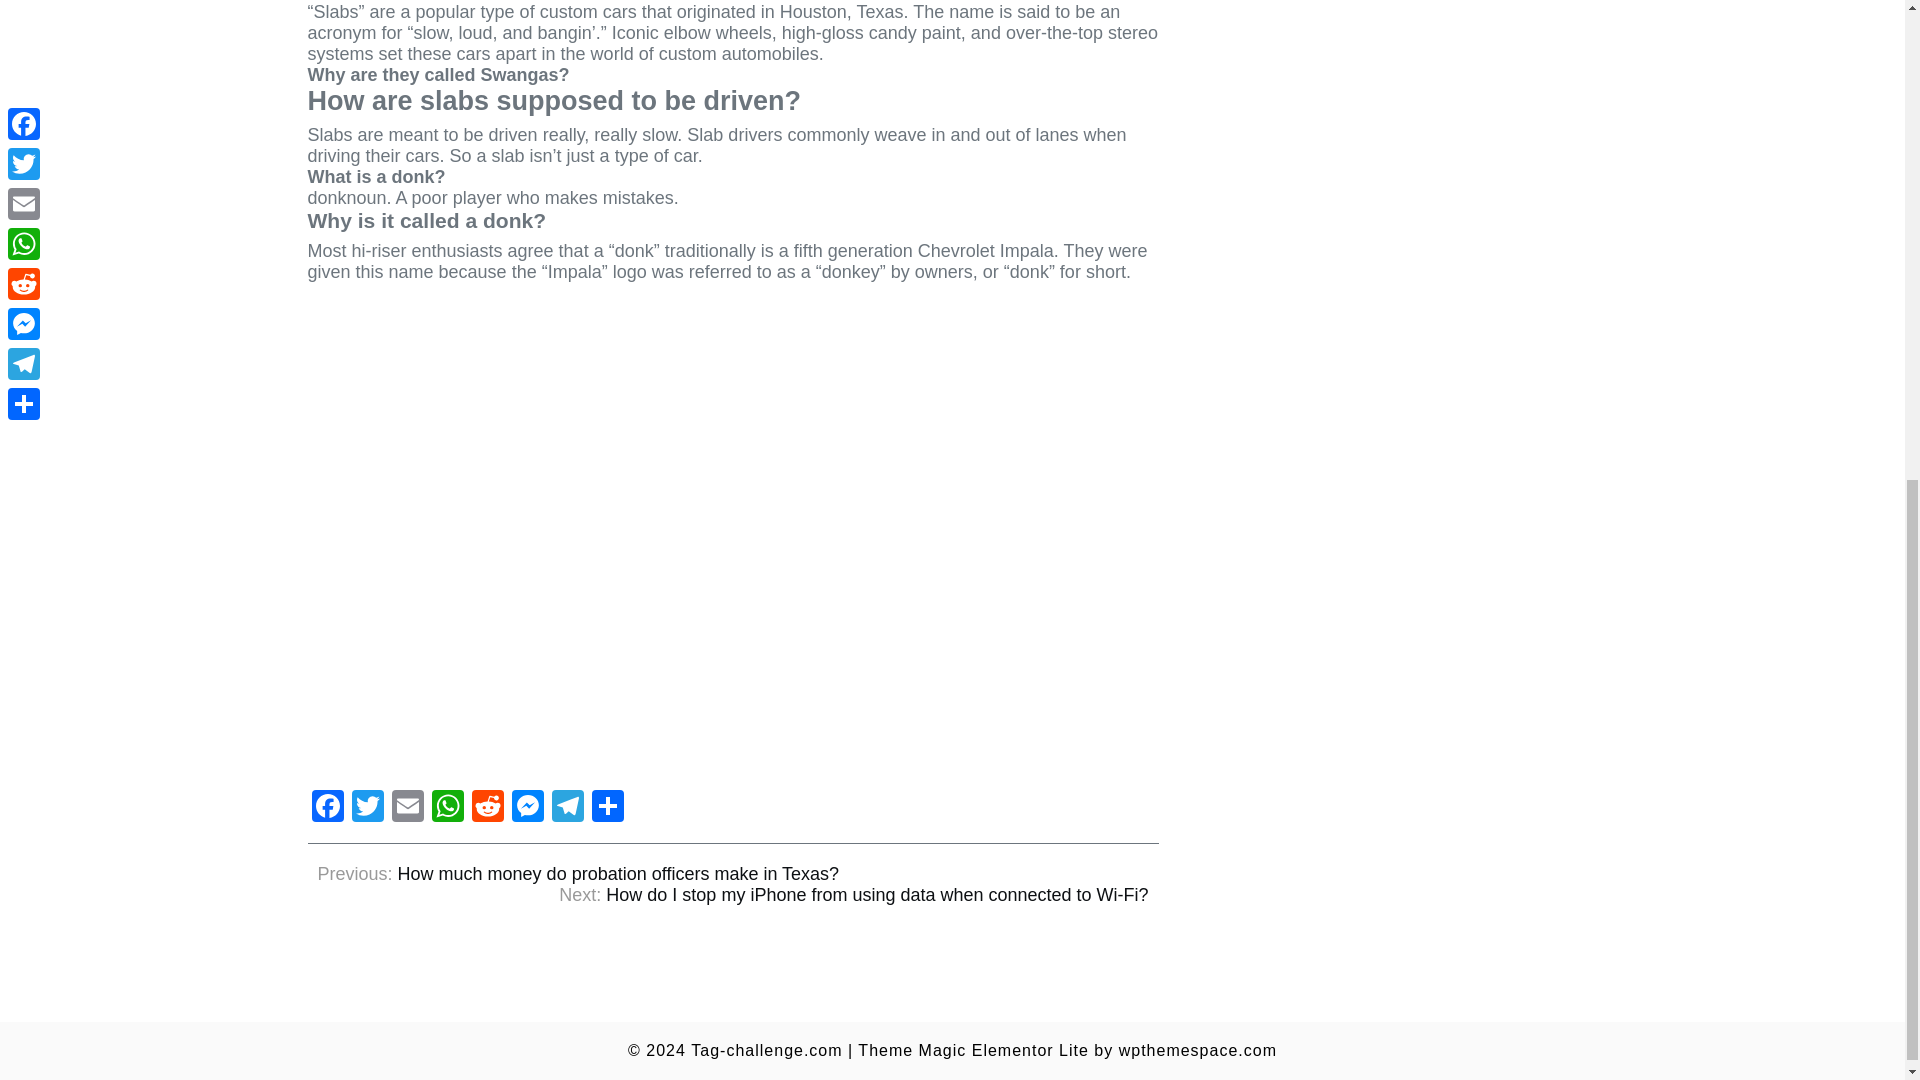 The width and height of the screenshot is (1920, 1080). Describe the element at coordinates (766, 1050) in the screenshot. I see `Tag-challenge.com` at that location.